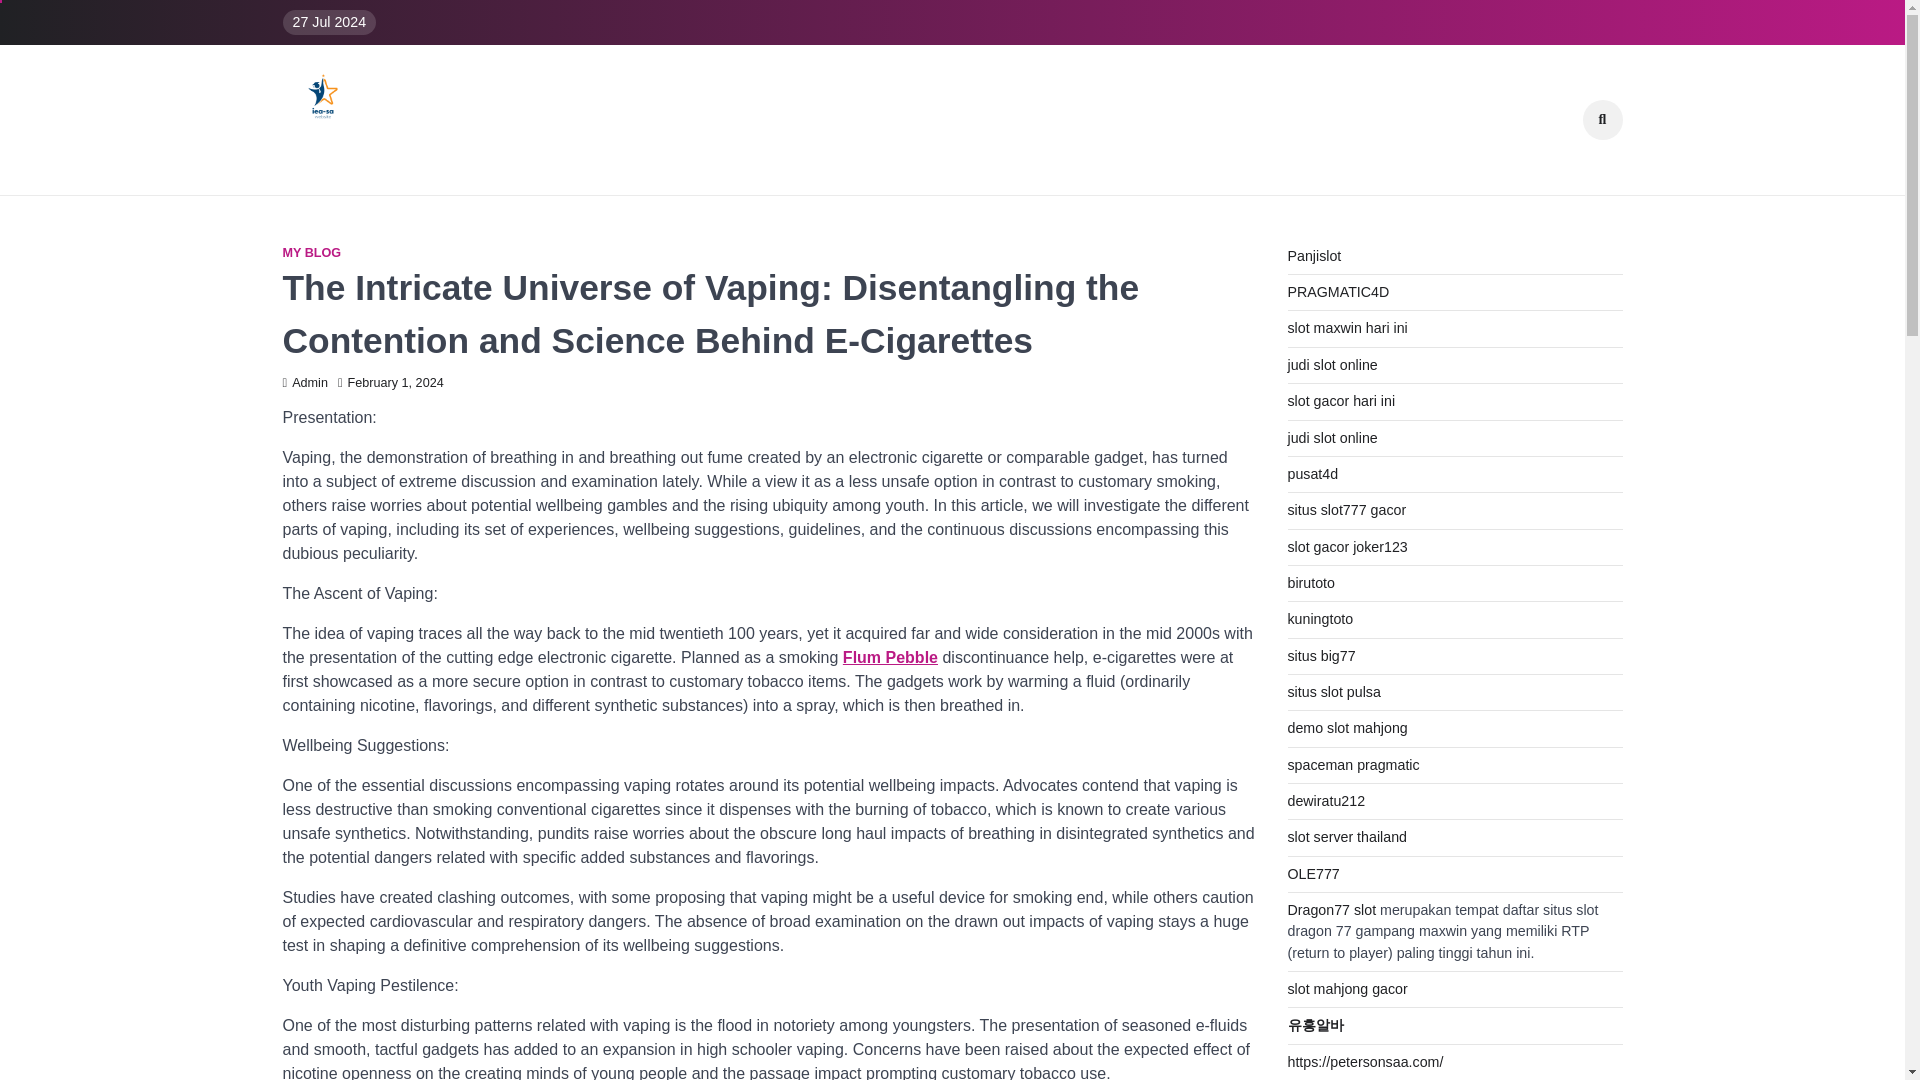 This screenshot has height=1080, width=1920. Describe the element at coordinates (1320, 619) in the screenshot. I see `kuningtoto` at that location.